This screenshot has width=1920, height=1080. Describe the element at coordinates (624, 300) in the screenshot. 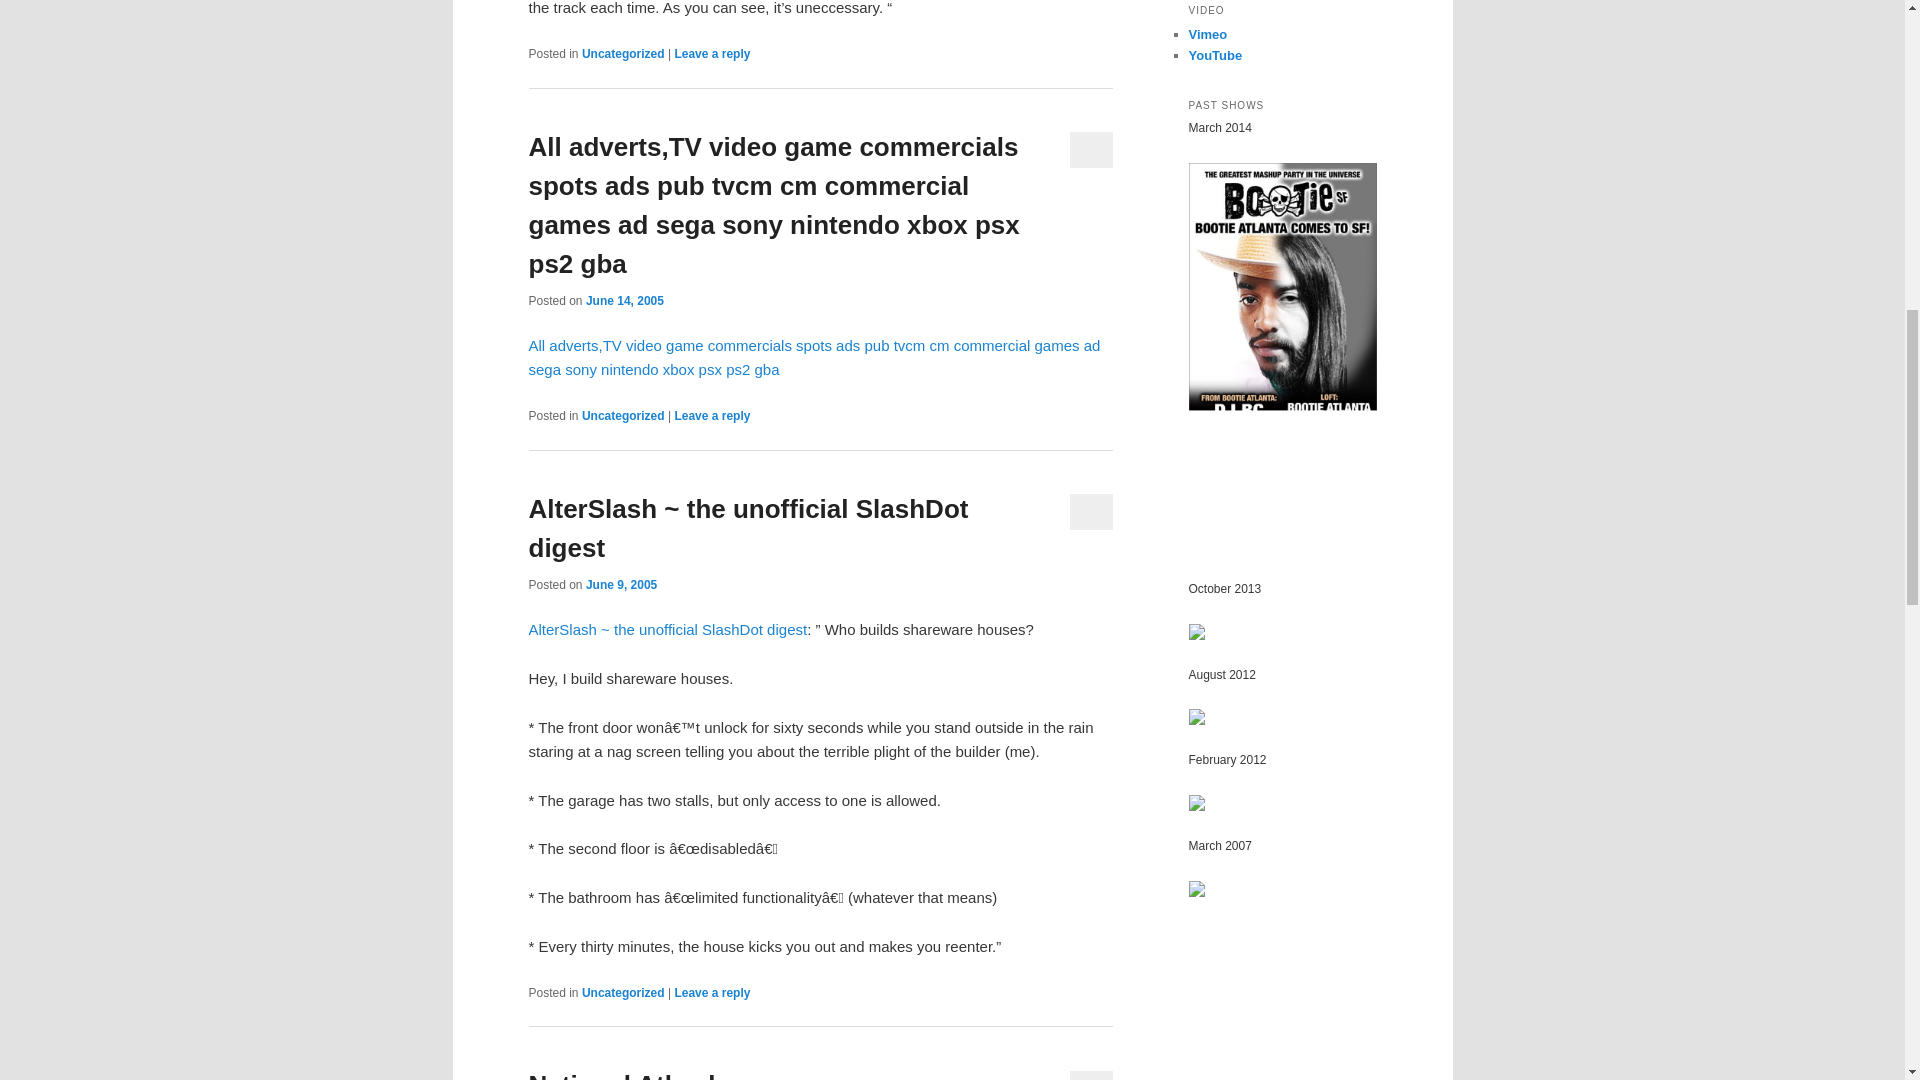

I see `June 14, 2005` at that location.